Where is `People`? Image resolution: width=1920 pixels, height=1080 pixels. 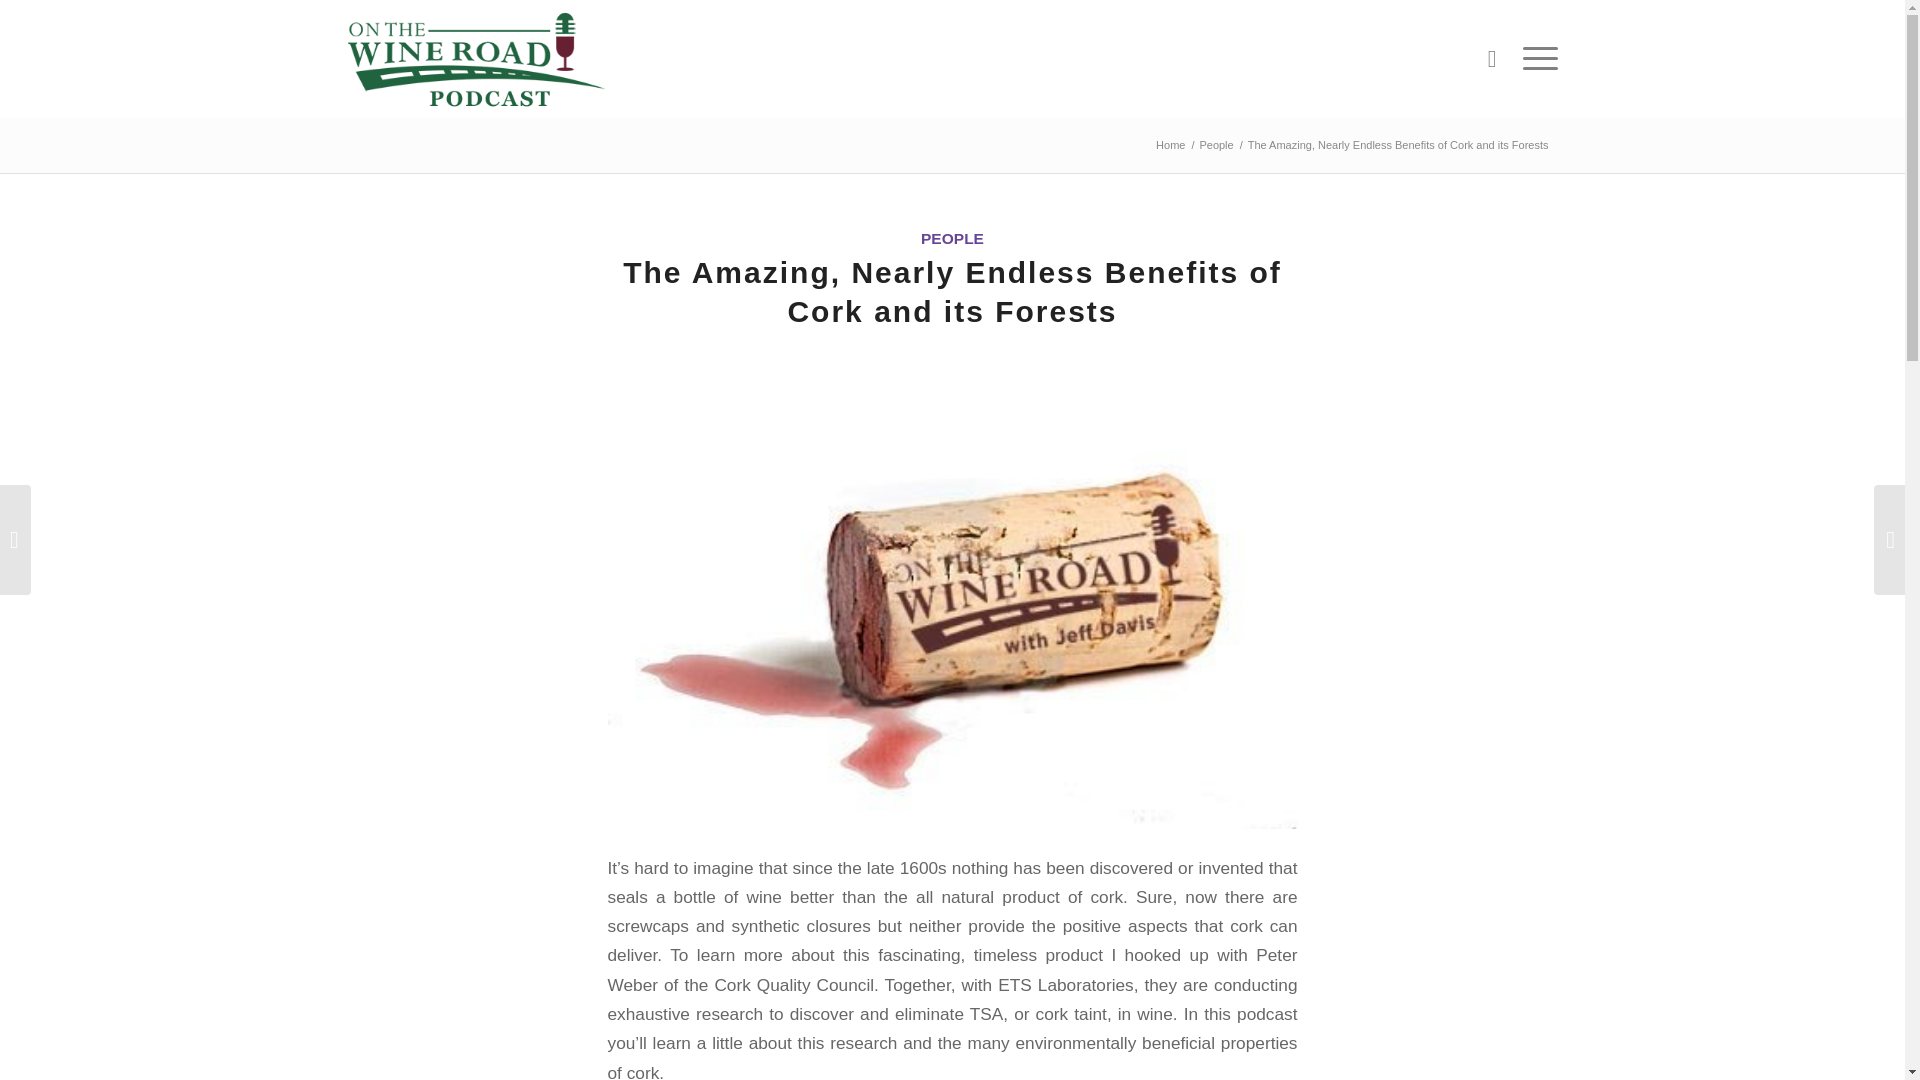 People is located at coordinates (1216, 146).